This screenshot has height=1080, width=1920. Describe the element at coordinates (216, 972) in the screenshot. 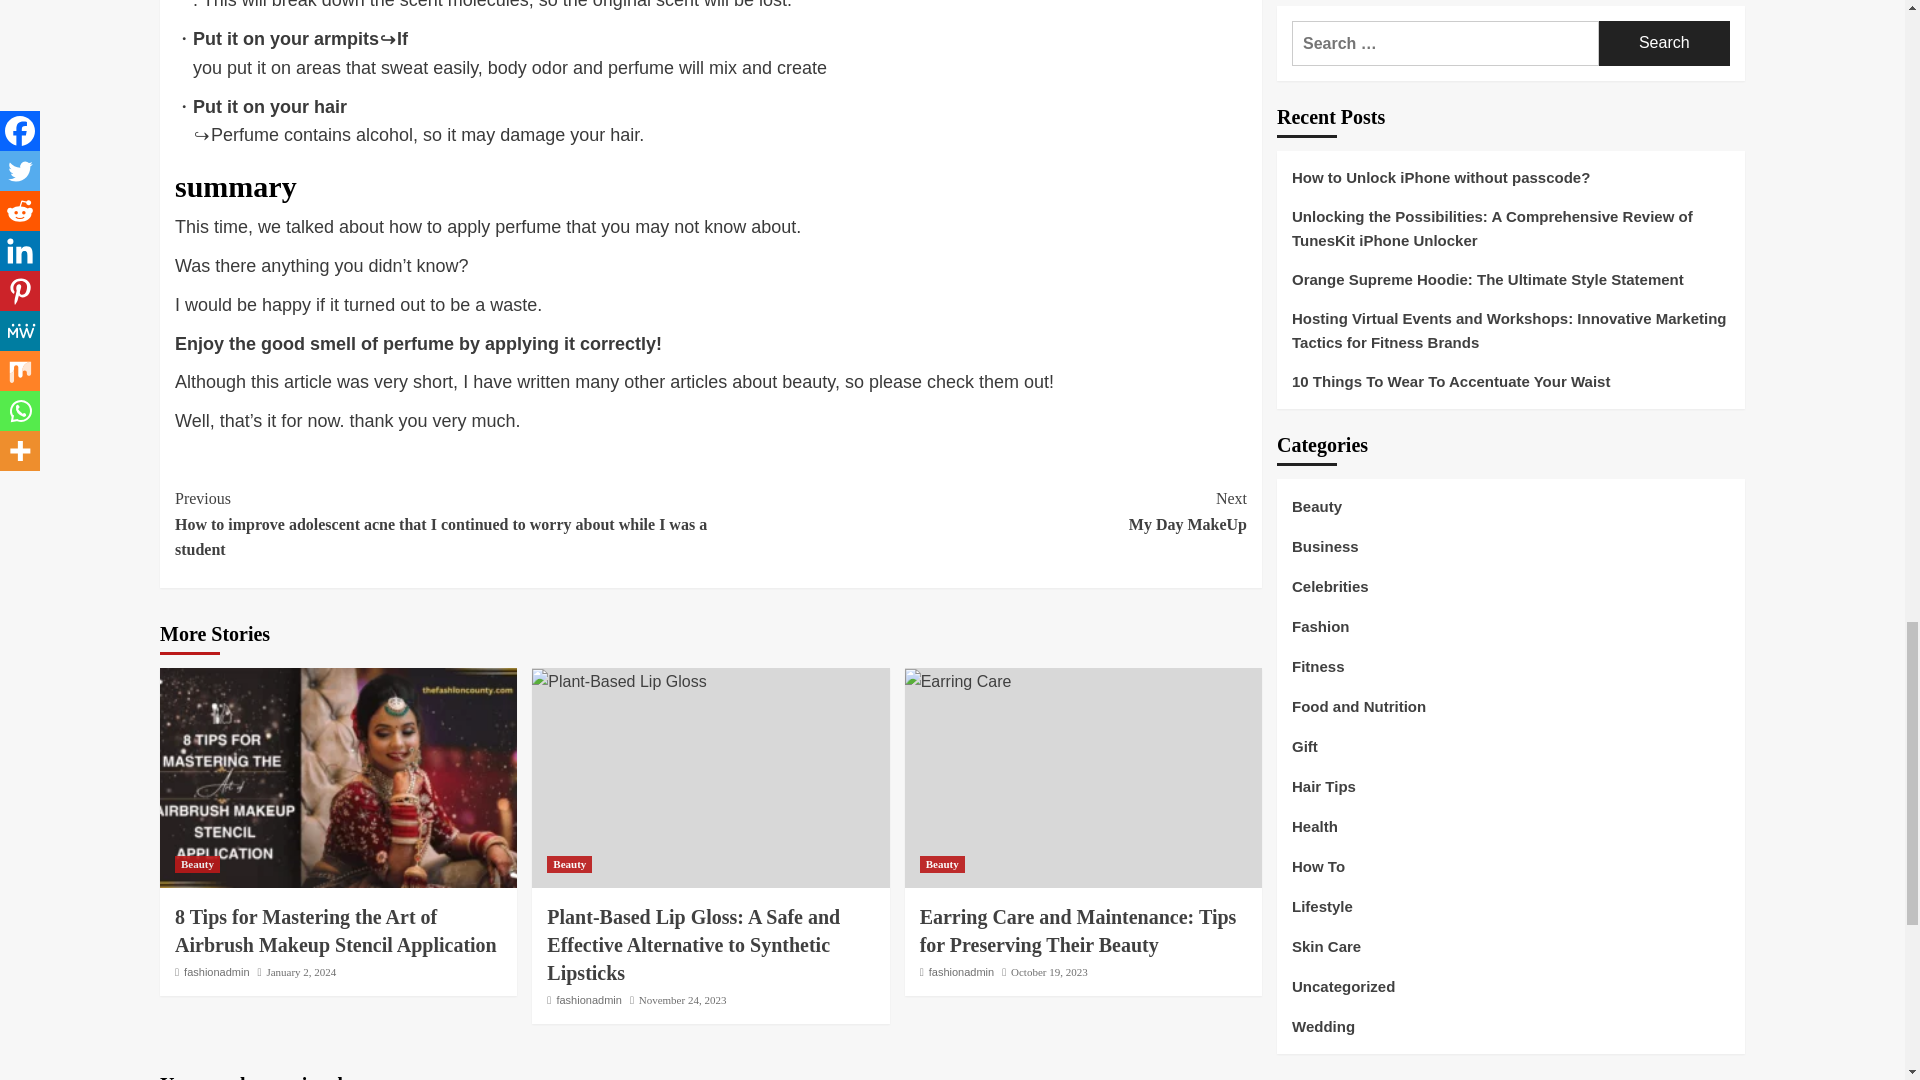

I see `January 2, 2024` at that location.